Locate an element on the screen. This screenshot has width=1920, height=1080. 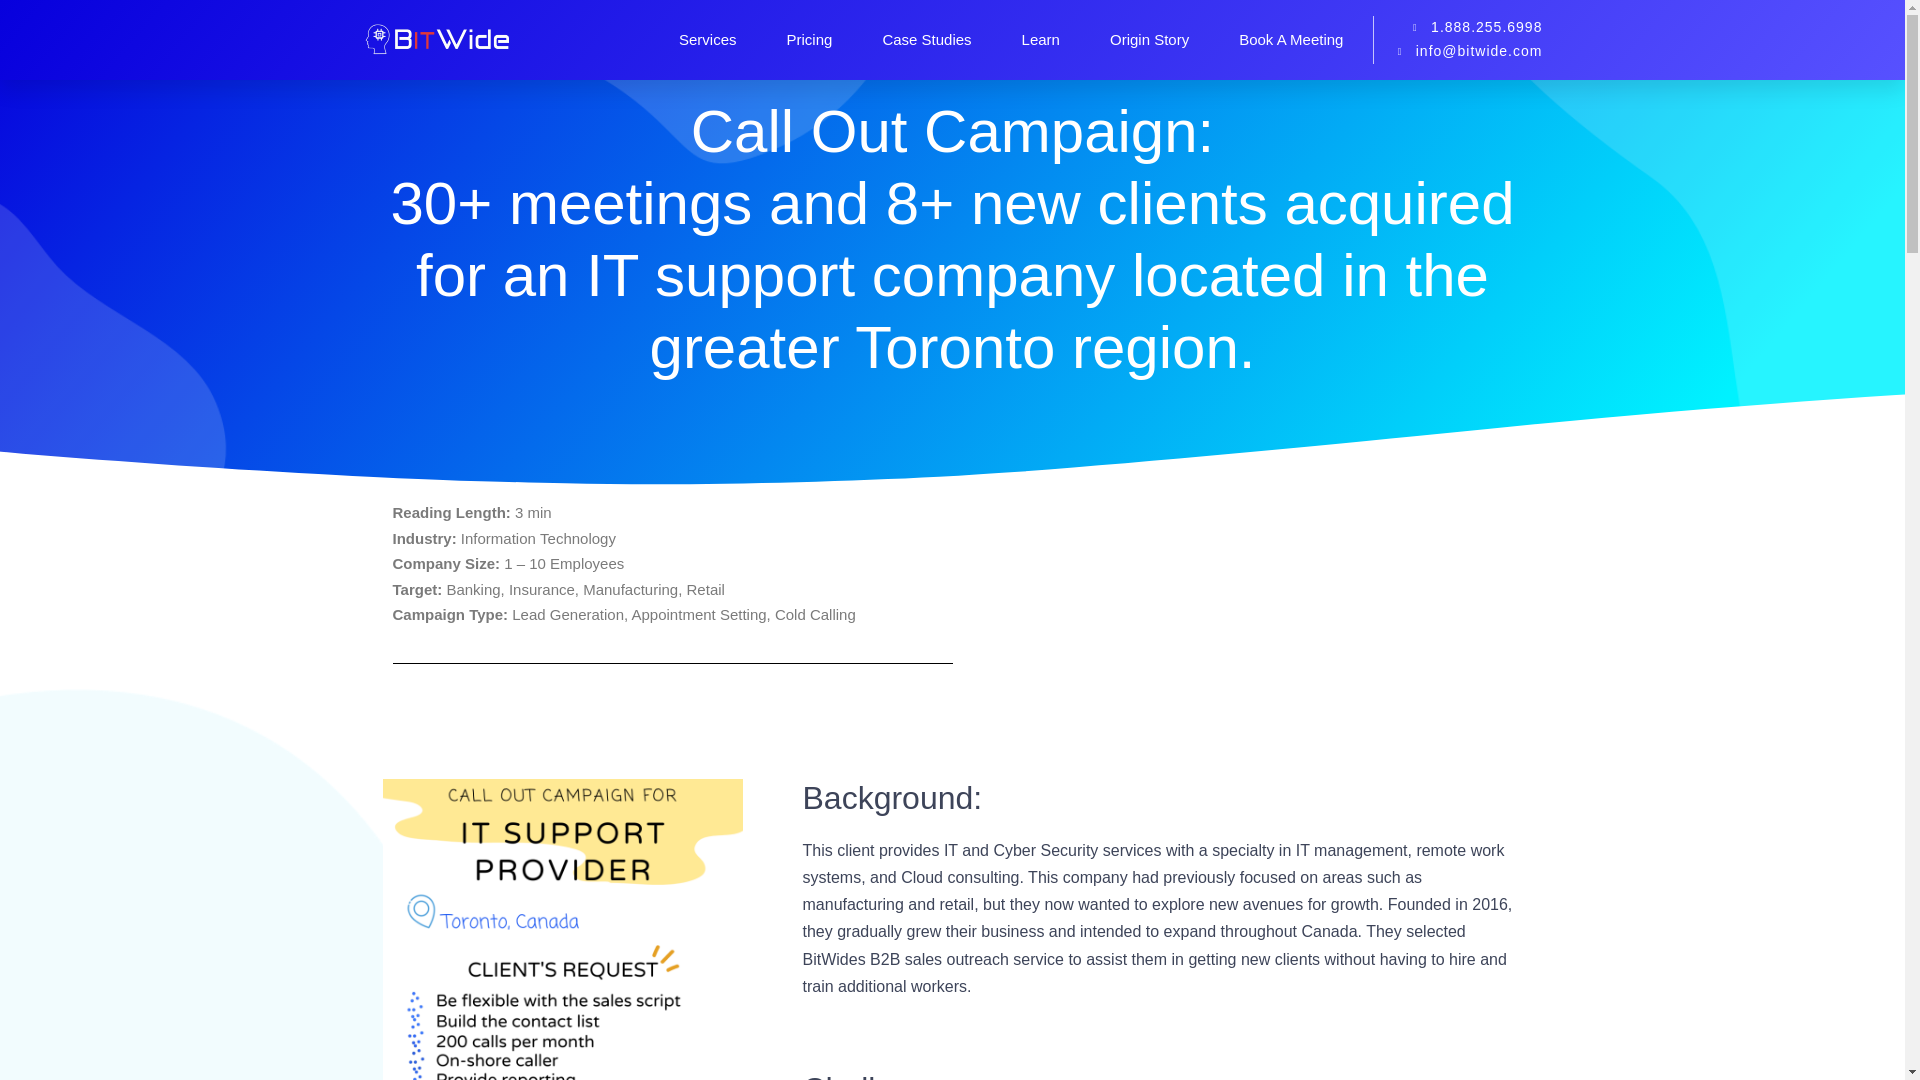
Origin Story is located at coordinates (1148, 40).